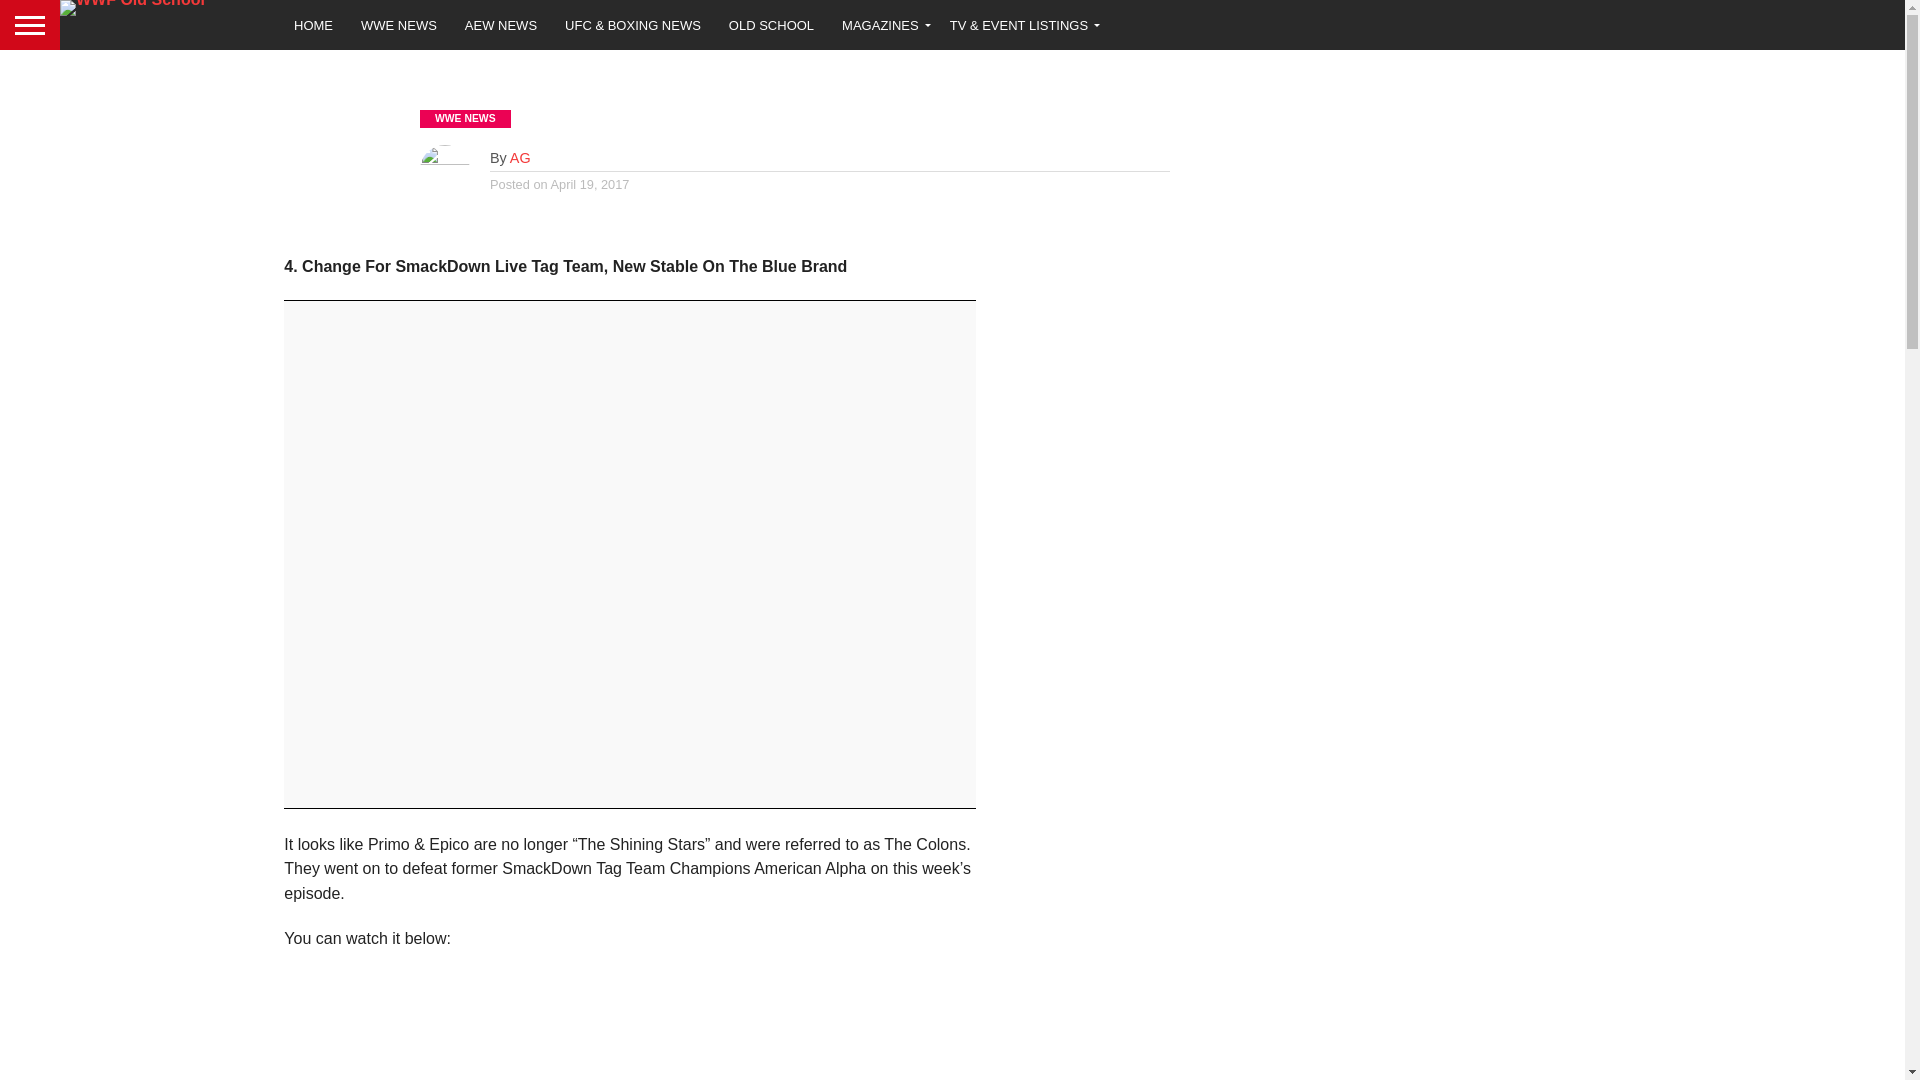 Image resolution: width=1920 pixels, height=1080 pixels. I want to click on AEW NEWS, so click(501, 24).